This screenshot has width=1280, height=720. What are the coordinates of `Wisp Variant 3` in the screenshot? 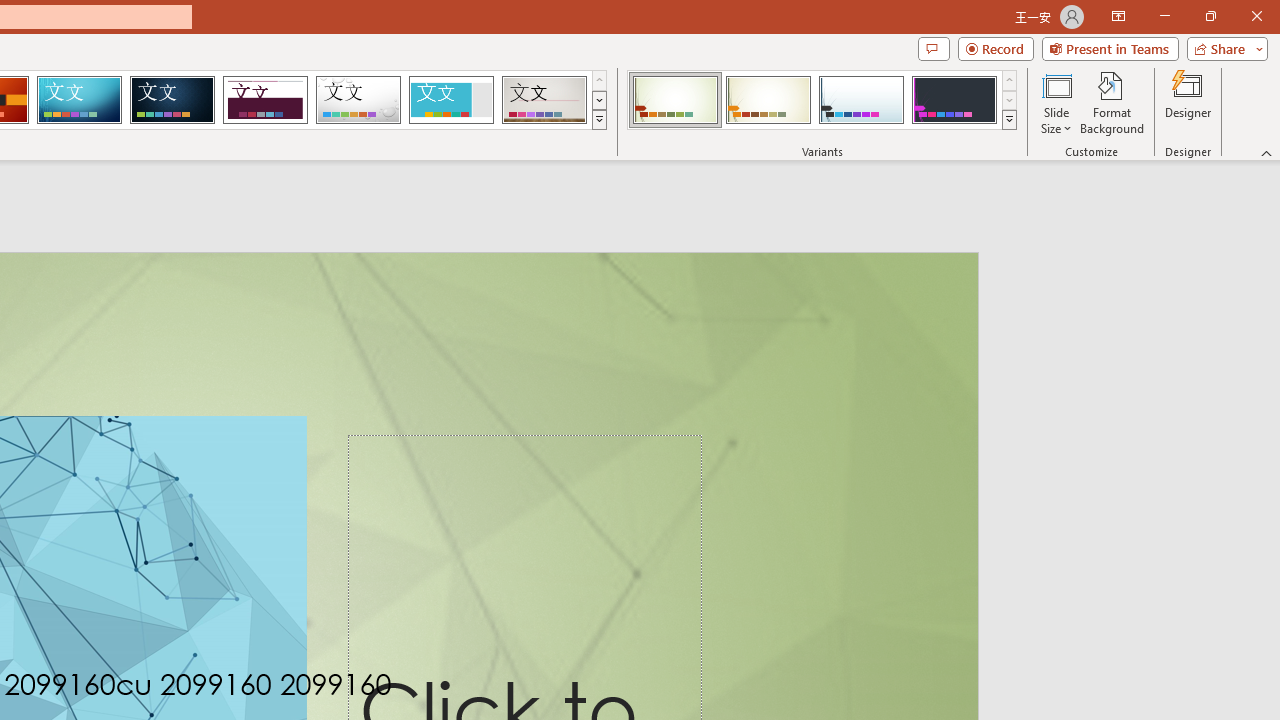 It's located at (861, 100).